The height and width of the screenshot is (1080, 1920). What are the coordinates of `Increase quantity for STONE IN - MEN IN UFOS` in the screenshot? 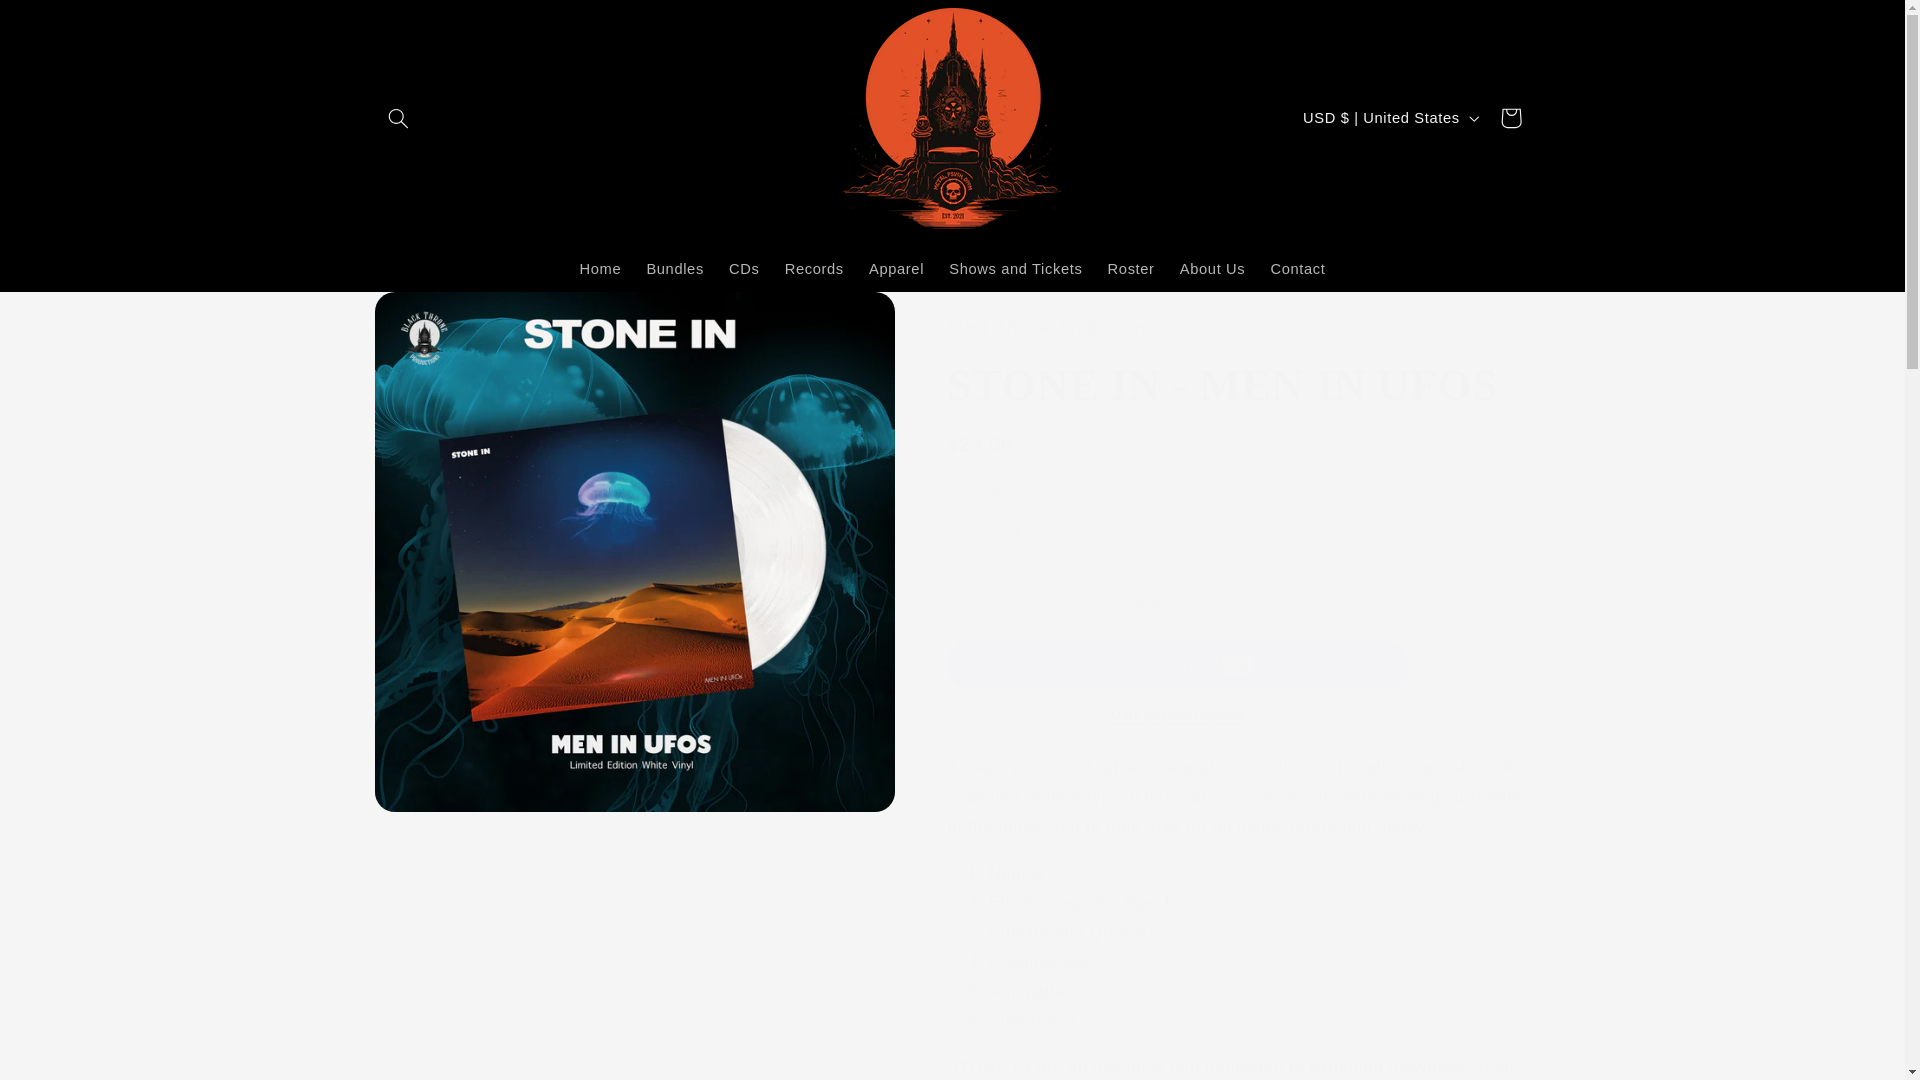 It's located at (1065, 530).